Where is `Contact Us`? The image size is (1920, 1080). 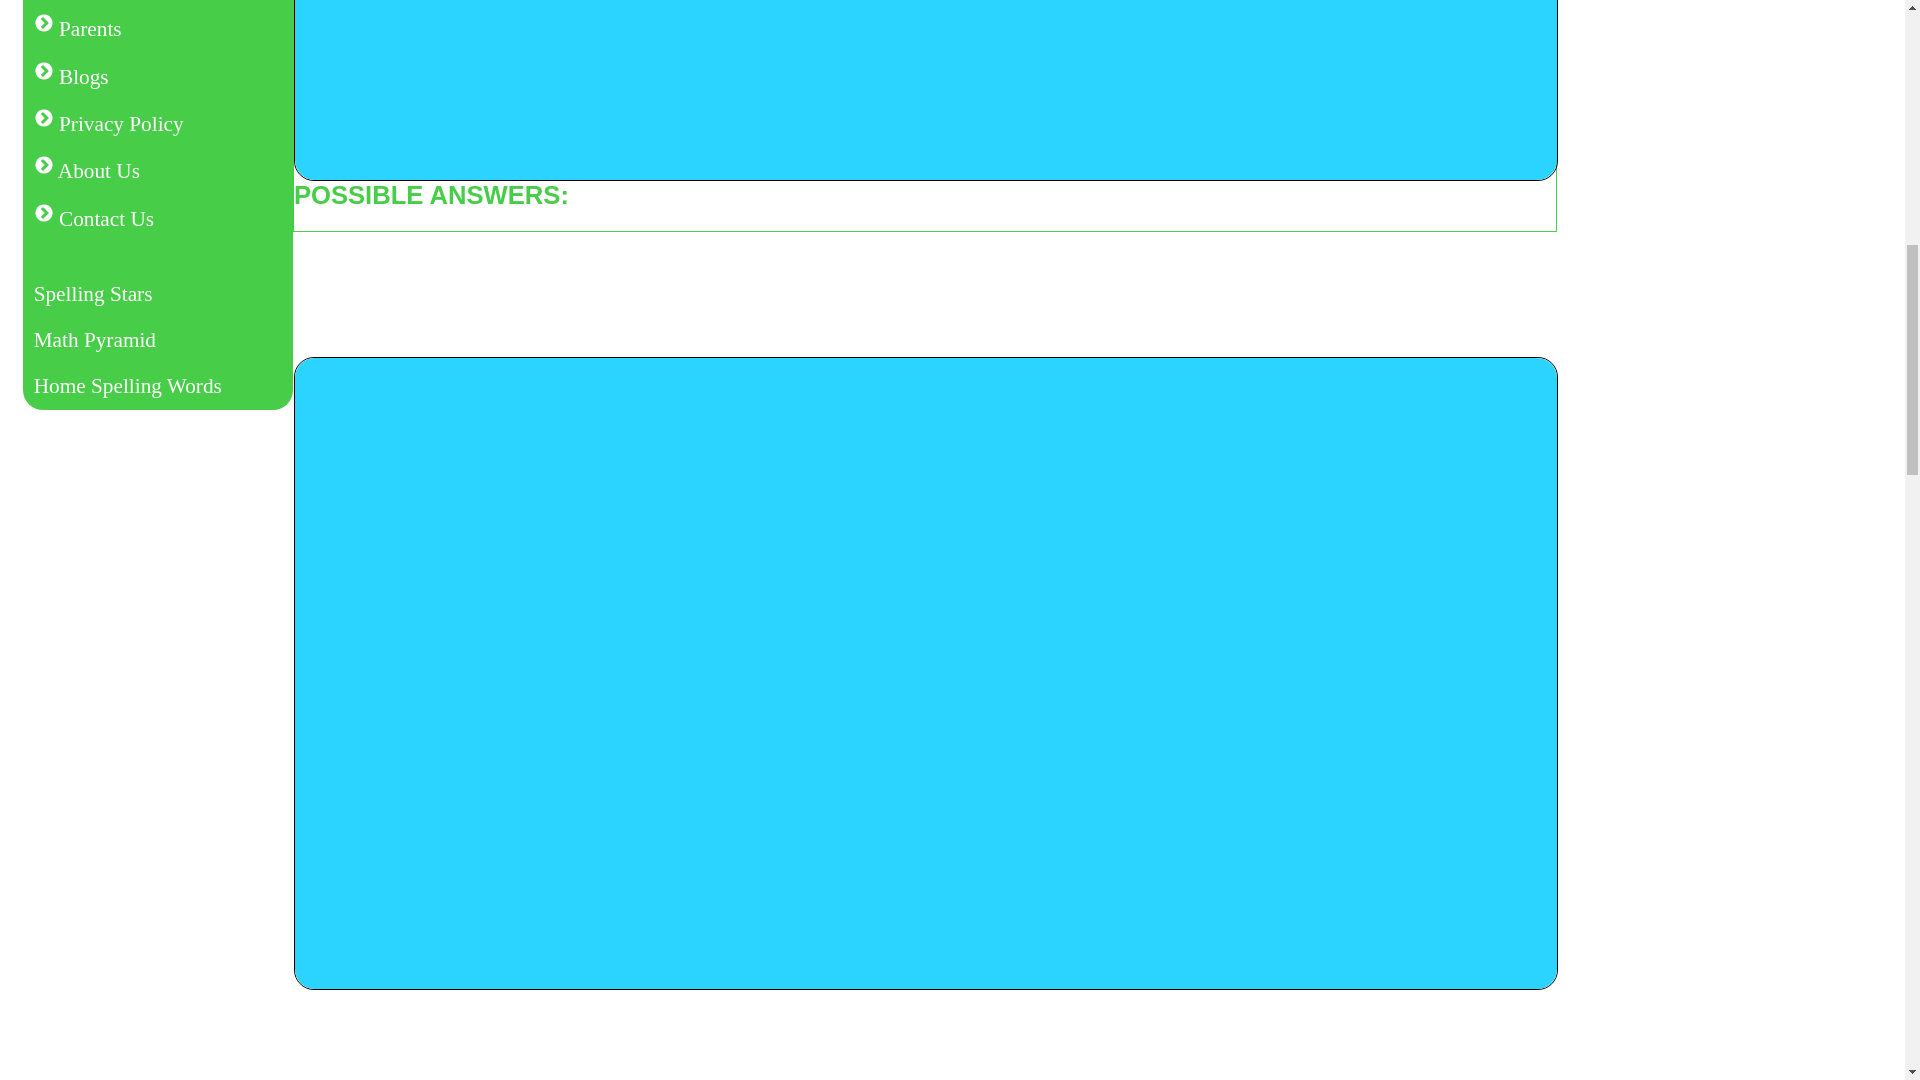 Contact Us is located at coordinates (158, 218).